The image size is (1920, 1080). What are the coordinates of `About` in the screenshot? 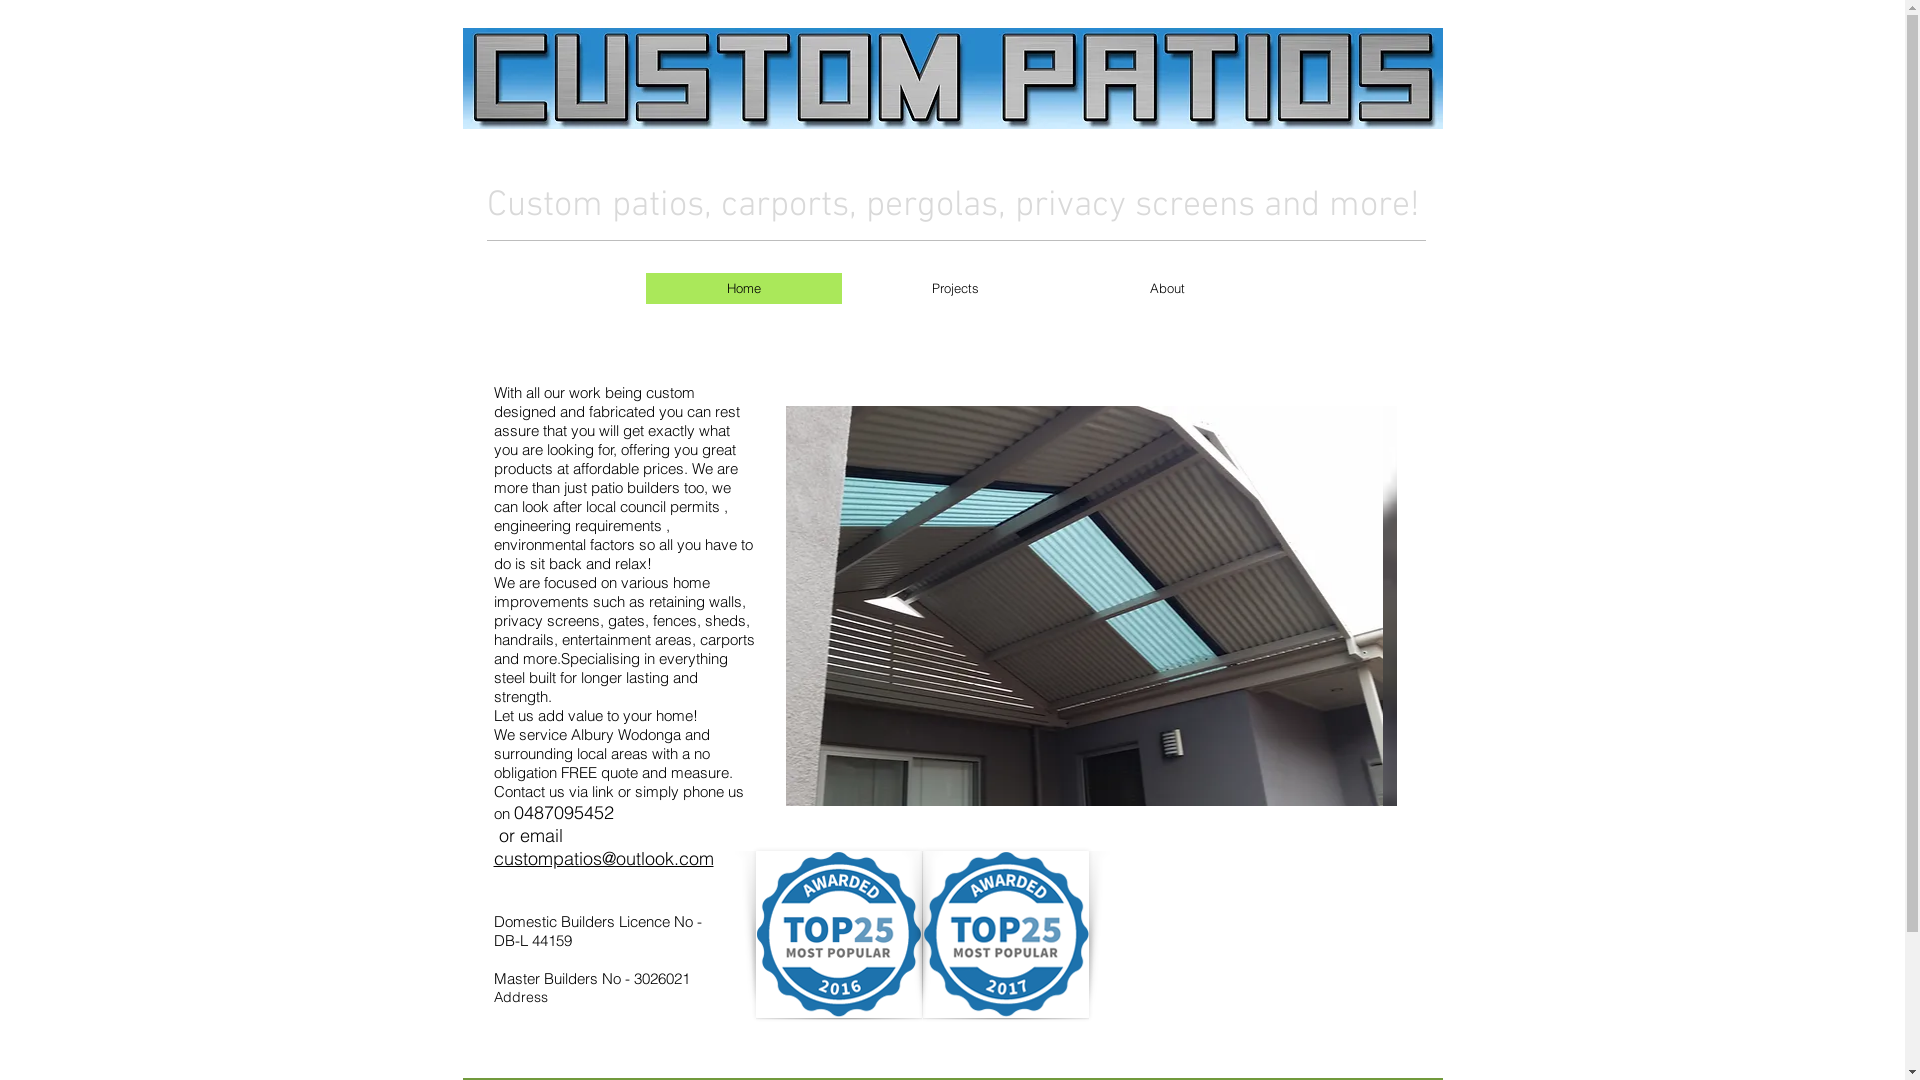 It's located at (1168, 288).